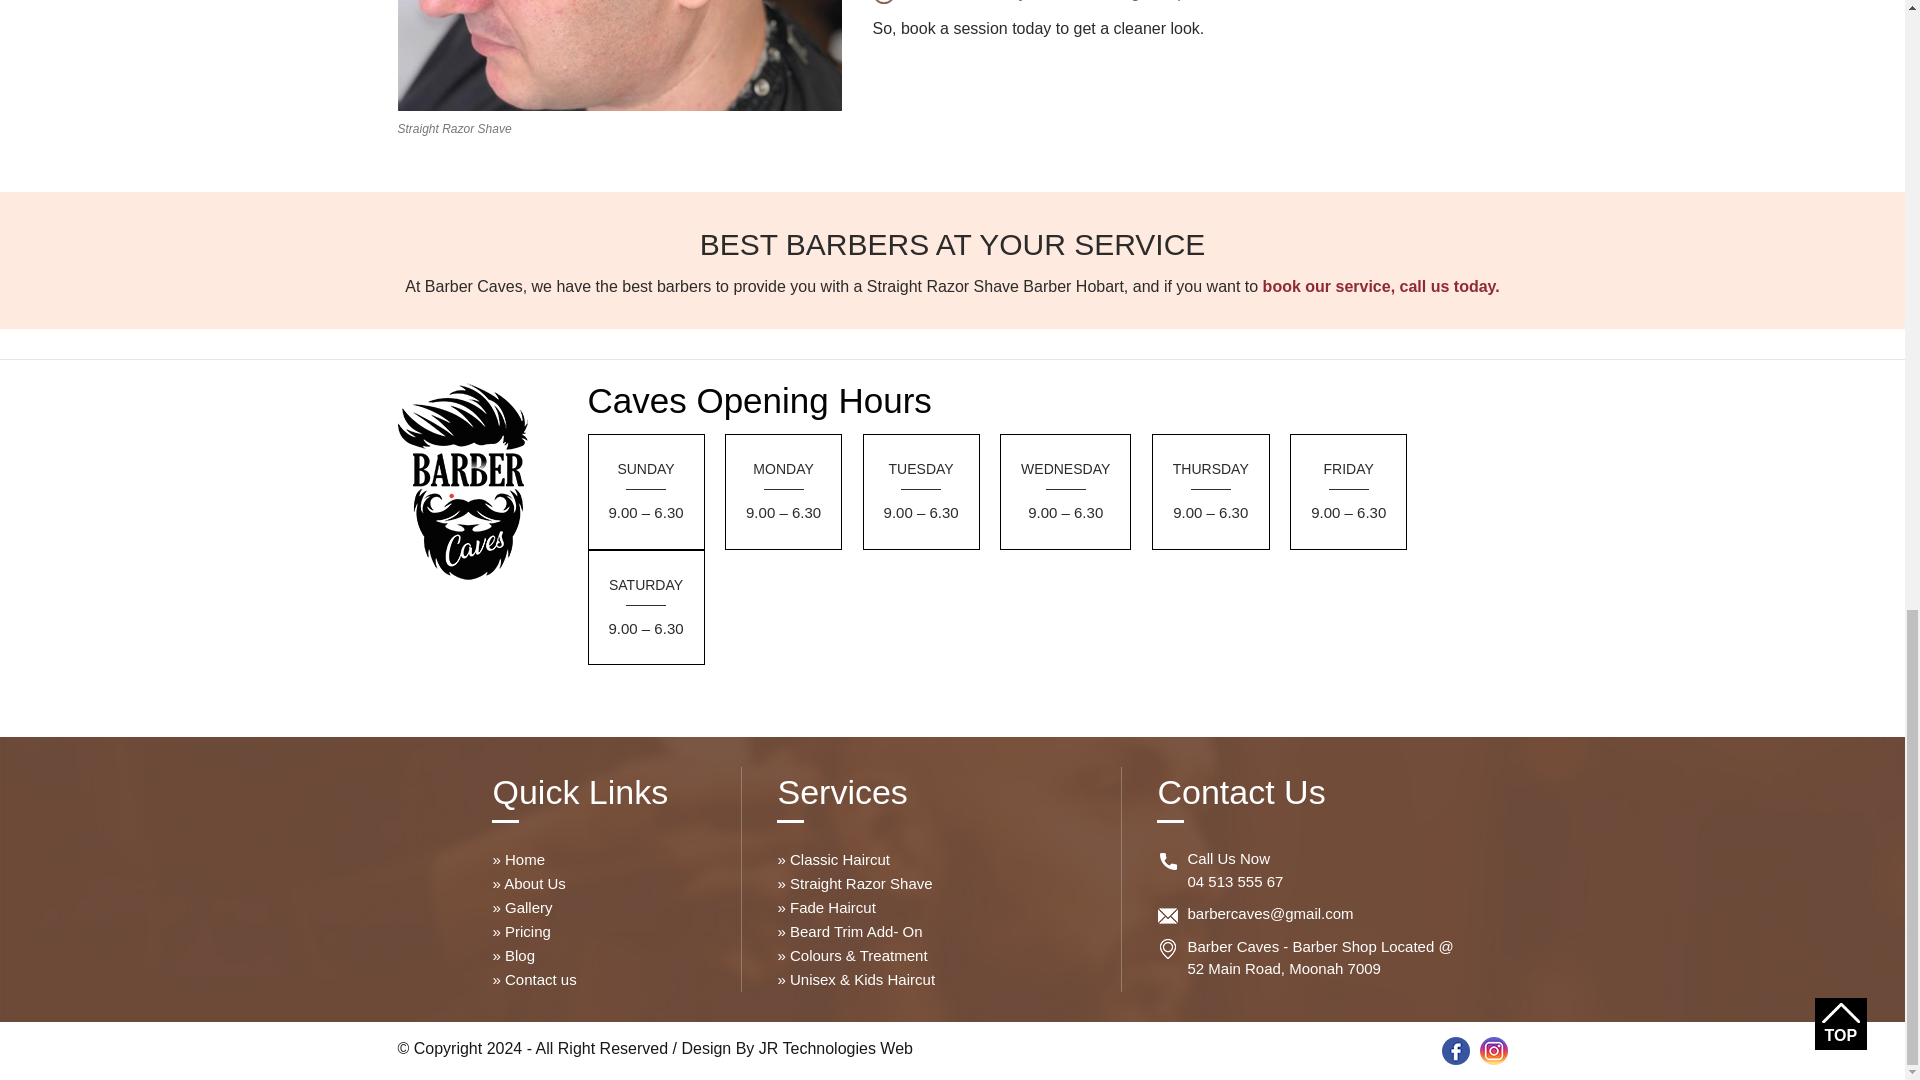  What do you see at coordinates (1234, 880) in the screenshot?
I see `04 513 555 67` at bounding box center [1234, 880].